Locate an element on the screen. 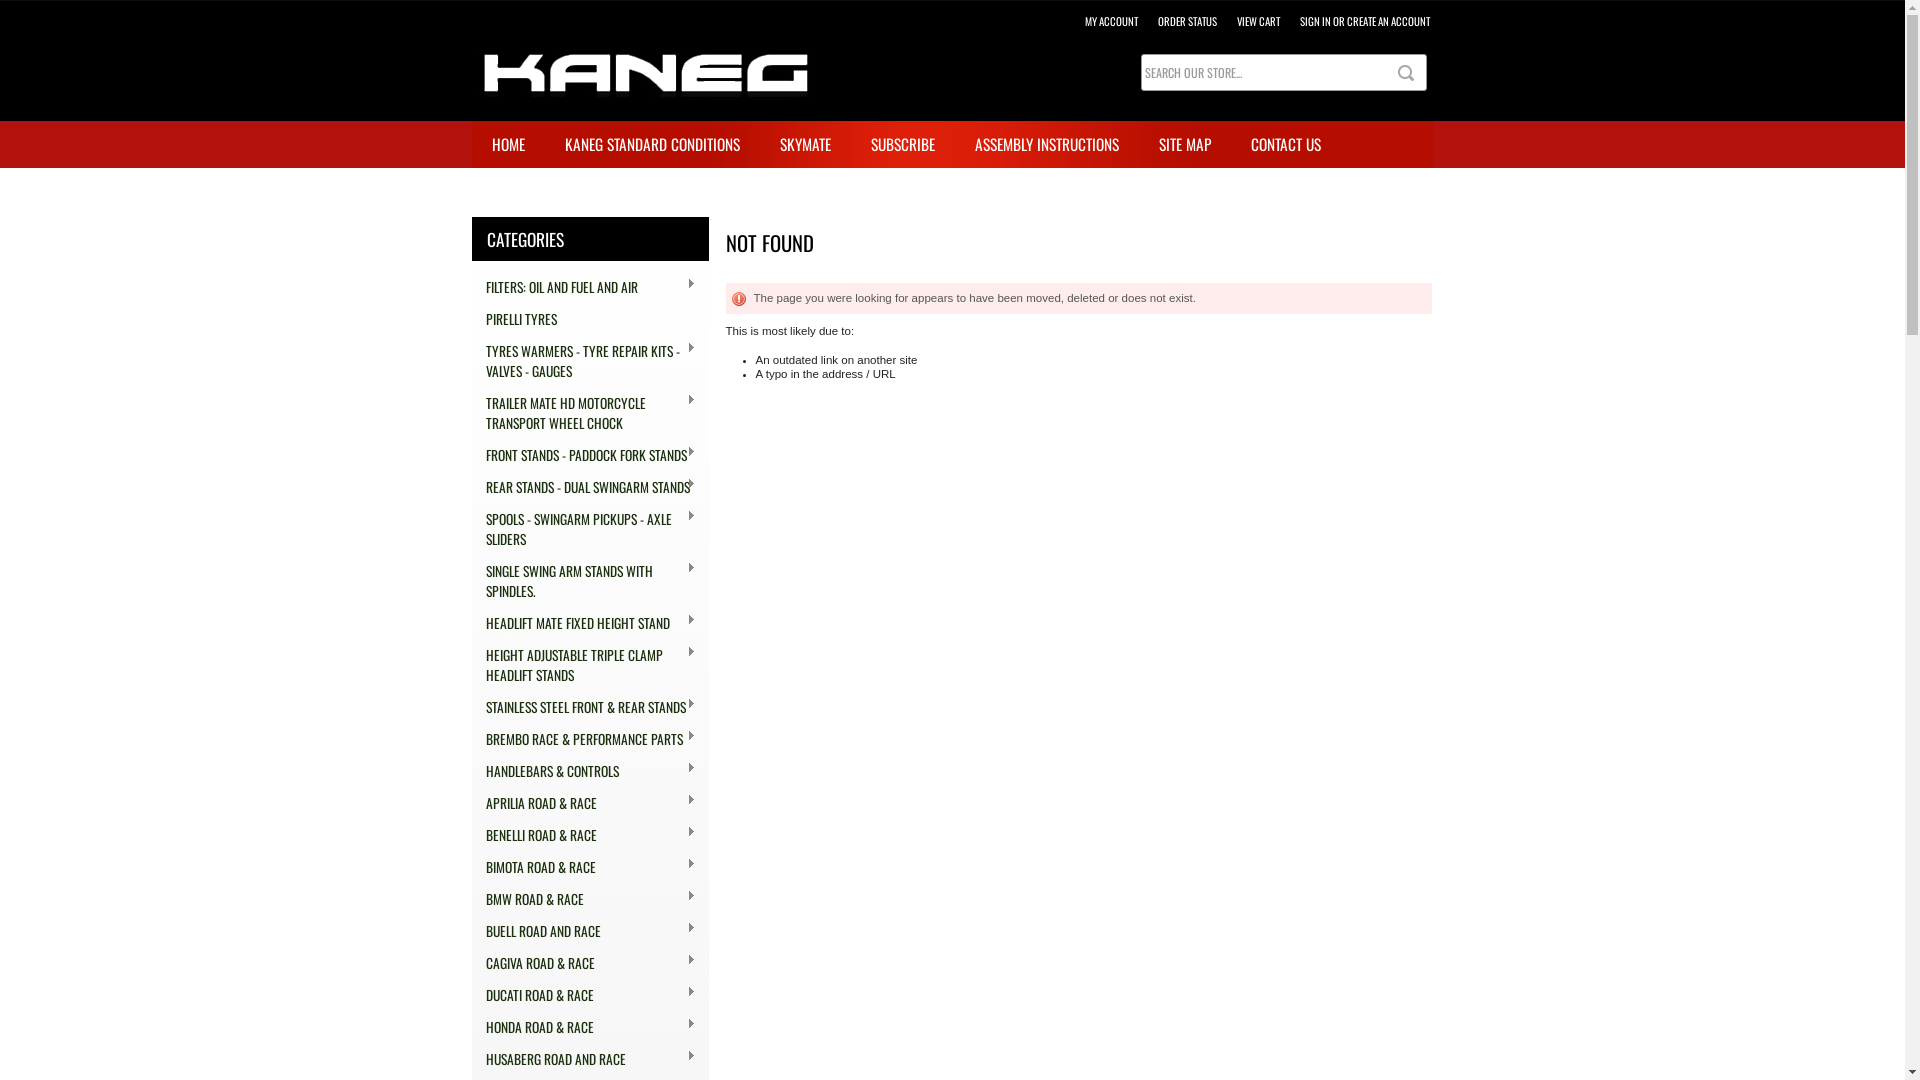  SITE MAP is located at coordinates (1184, 145).